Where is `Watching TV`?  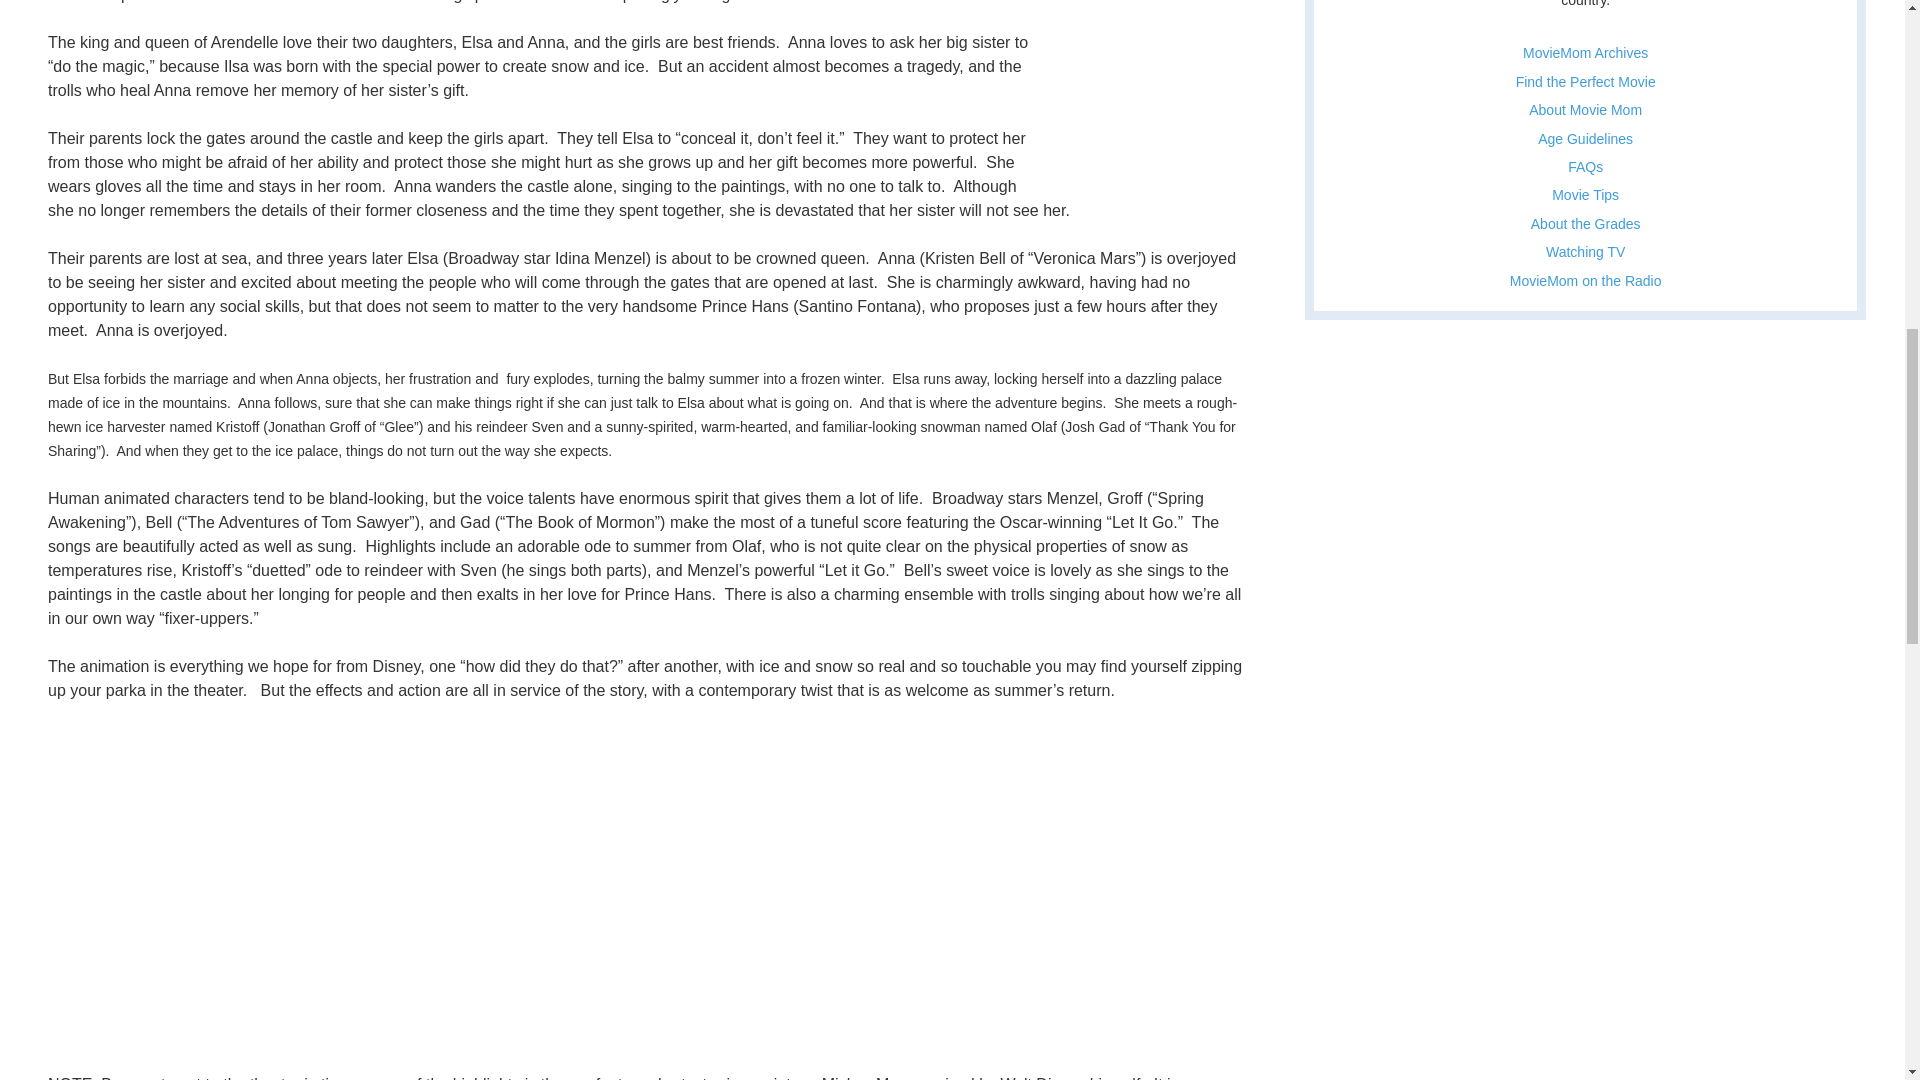 Watching TV is located at coordinates (1584, 252).